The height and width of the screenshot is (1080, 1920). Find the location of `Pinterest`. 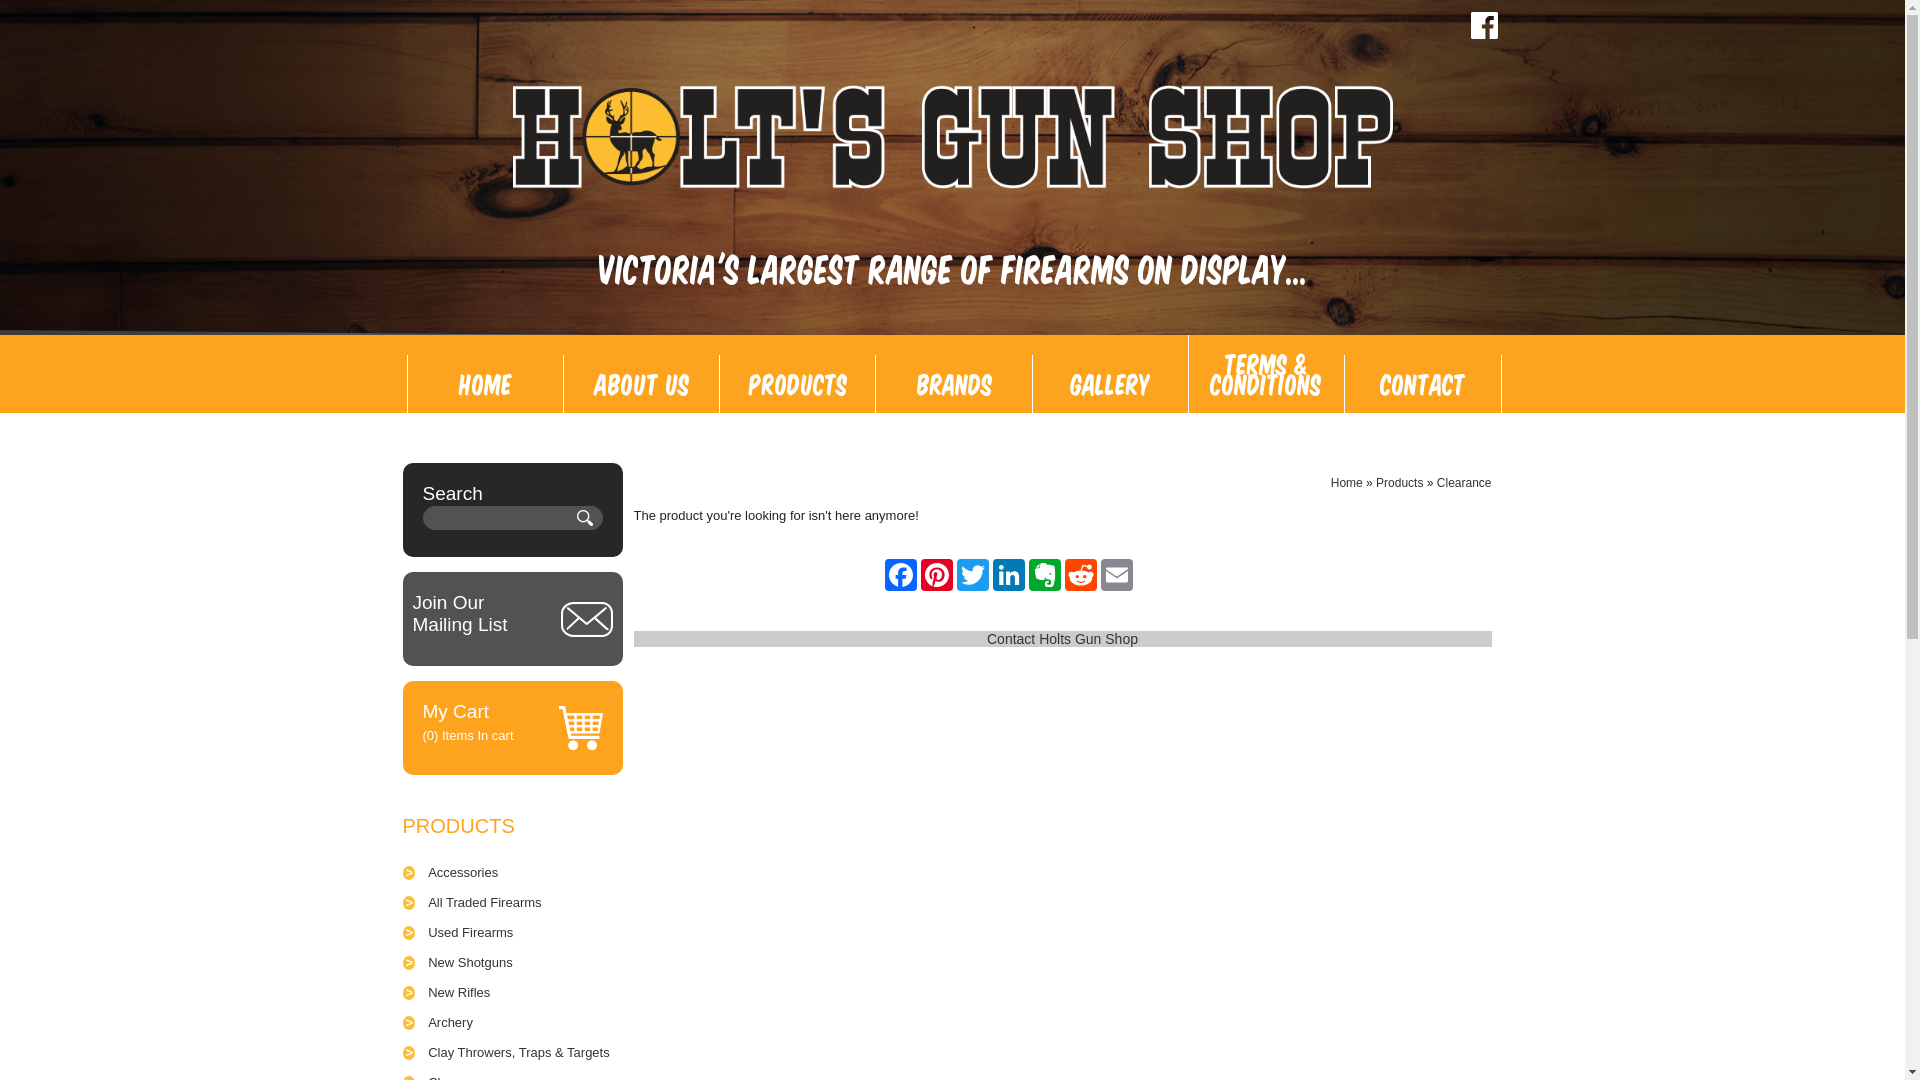

Pinterest is located at coordinates (936, 575).